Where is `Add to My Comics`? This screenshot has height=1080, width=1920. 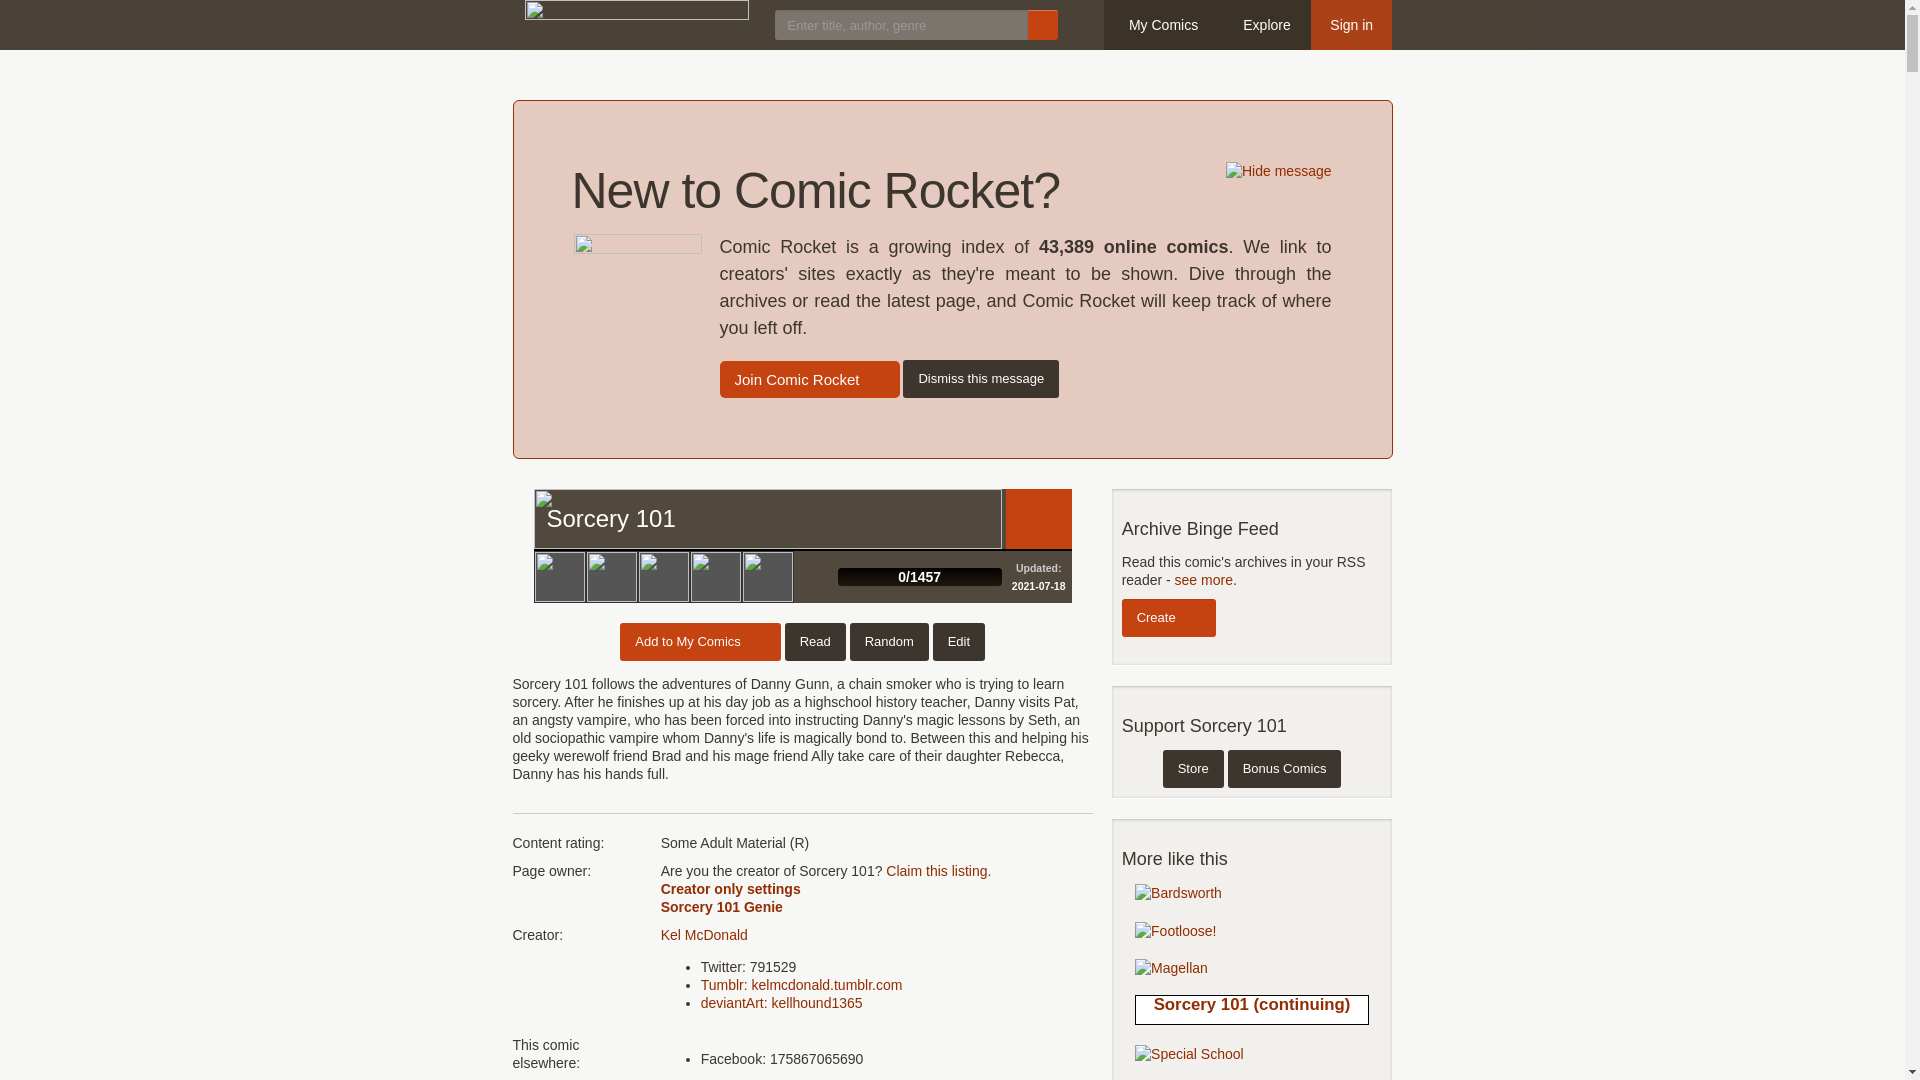
Add to My Comics is located at coordinates (700, 642).